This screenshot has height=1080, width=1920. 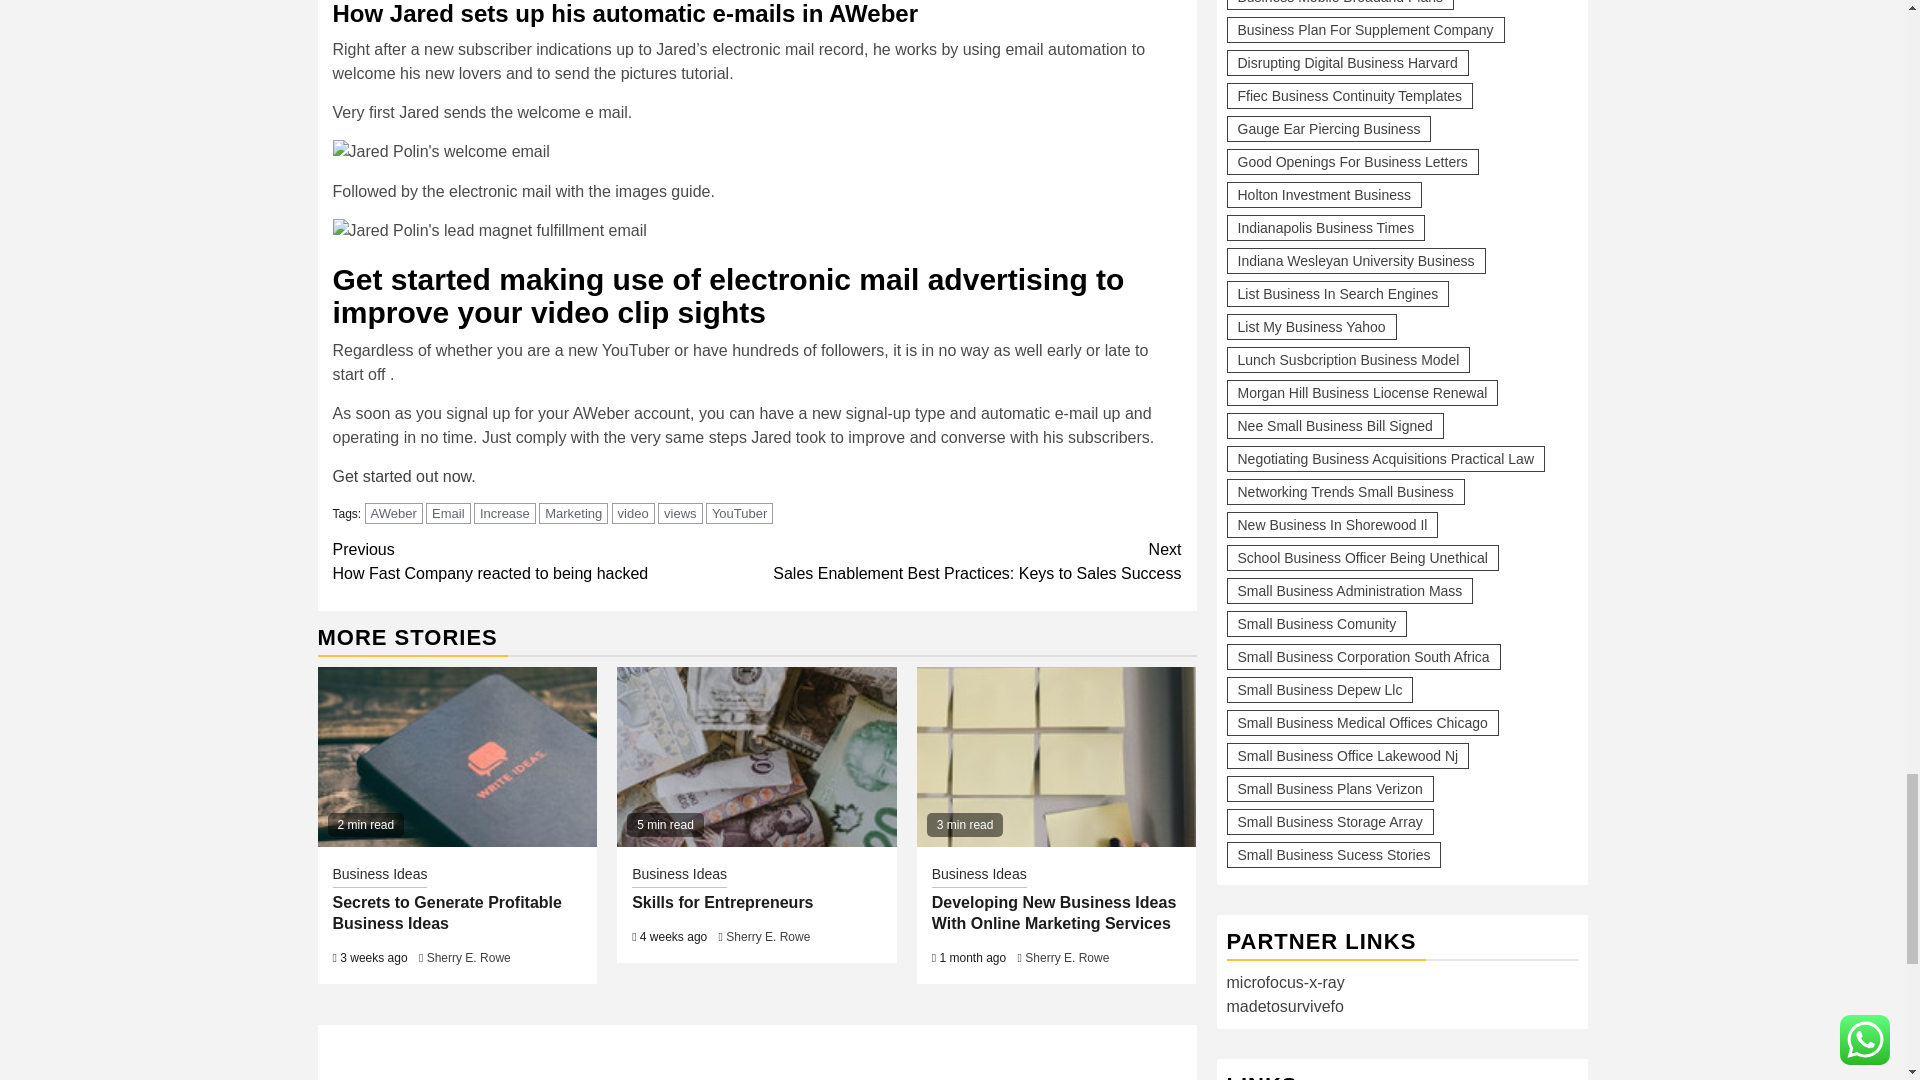 What do you see at coordinates (403, 476) in the screenshot?
I see `AWeber` at bounding box center [403, 476].